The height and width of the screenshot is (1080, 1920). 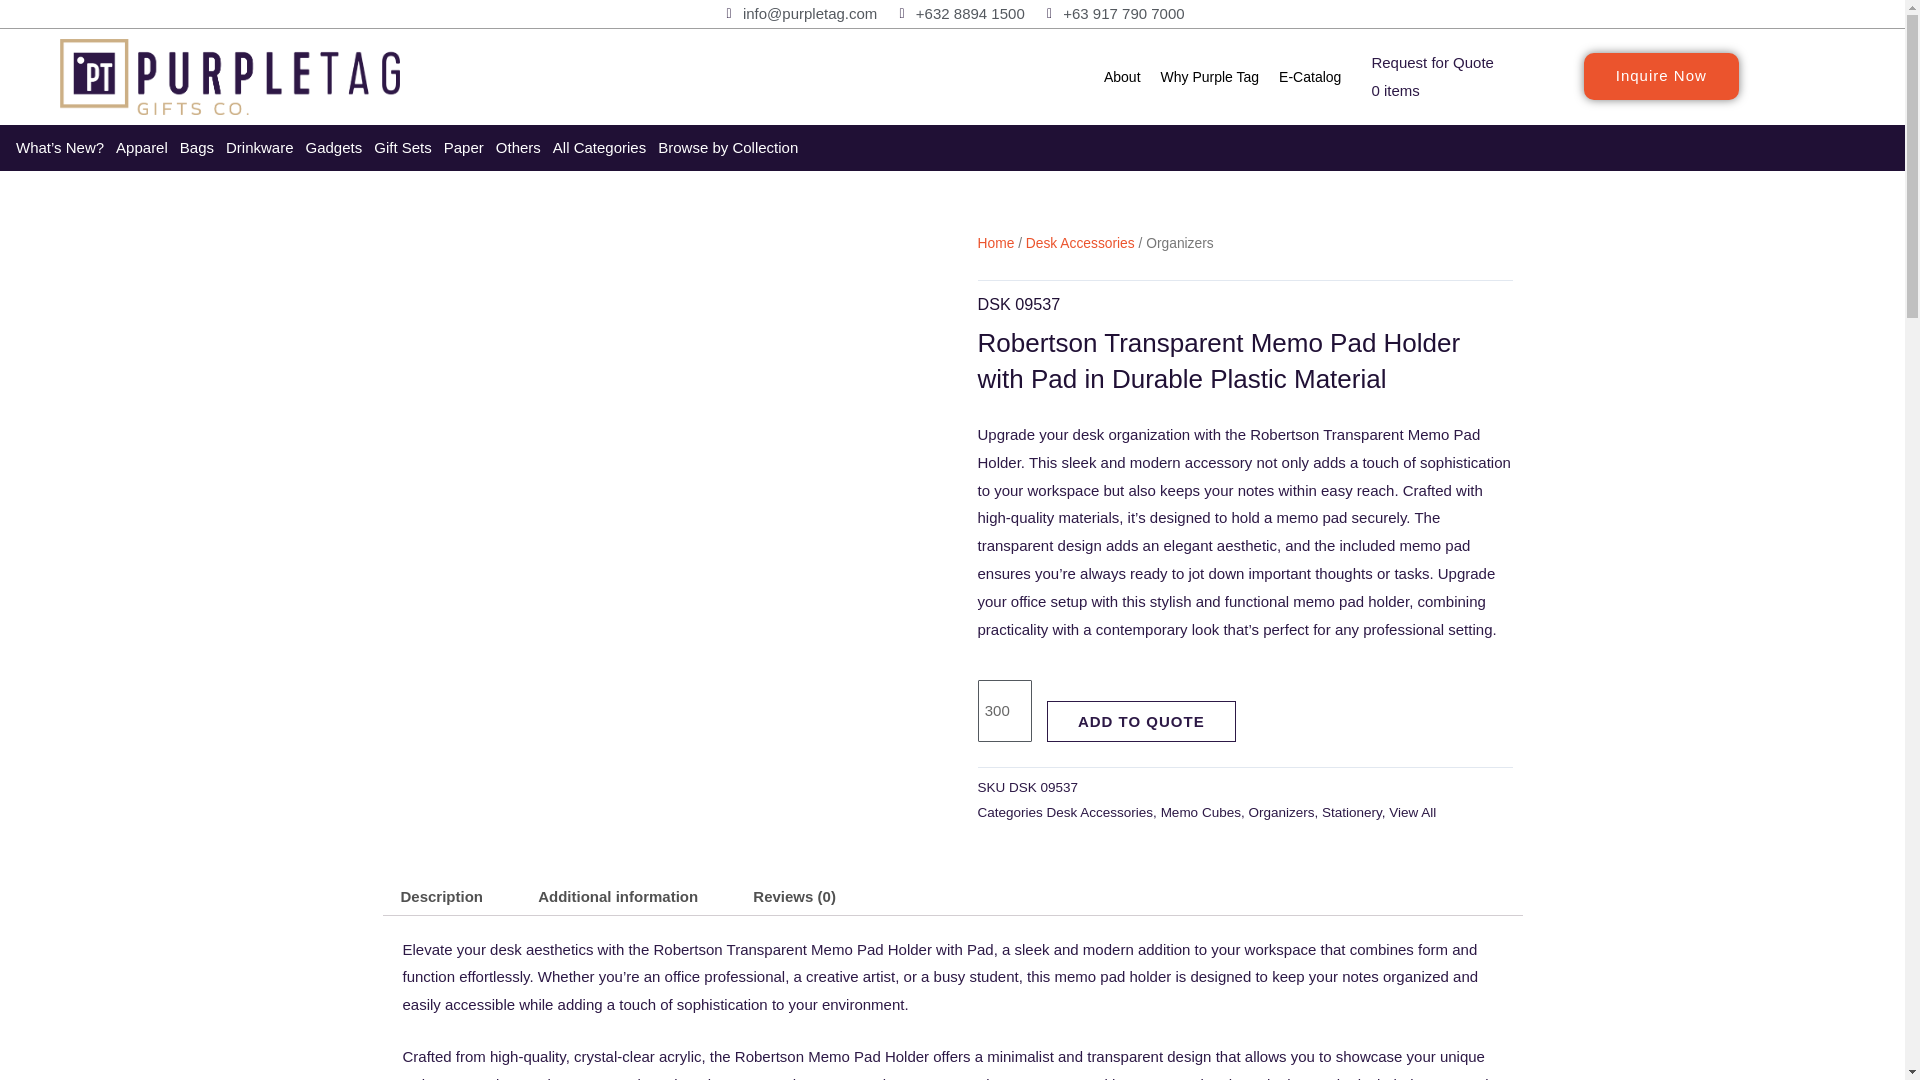 I want to click on Inquire Now, so click(x=1662, y=76).